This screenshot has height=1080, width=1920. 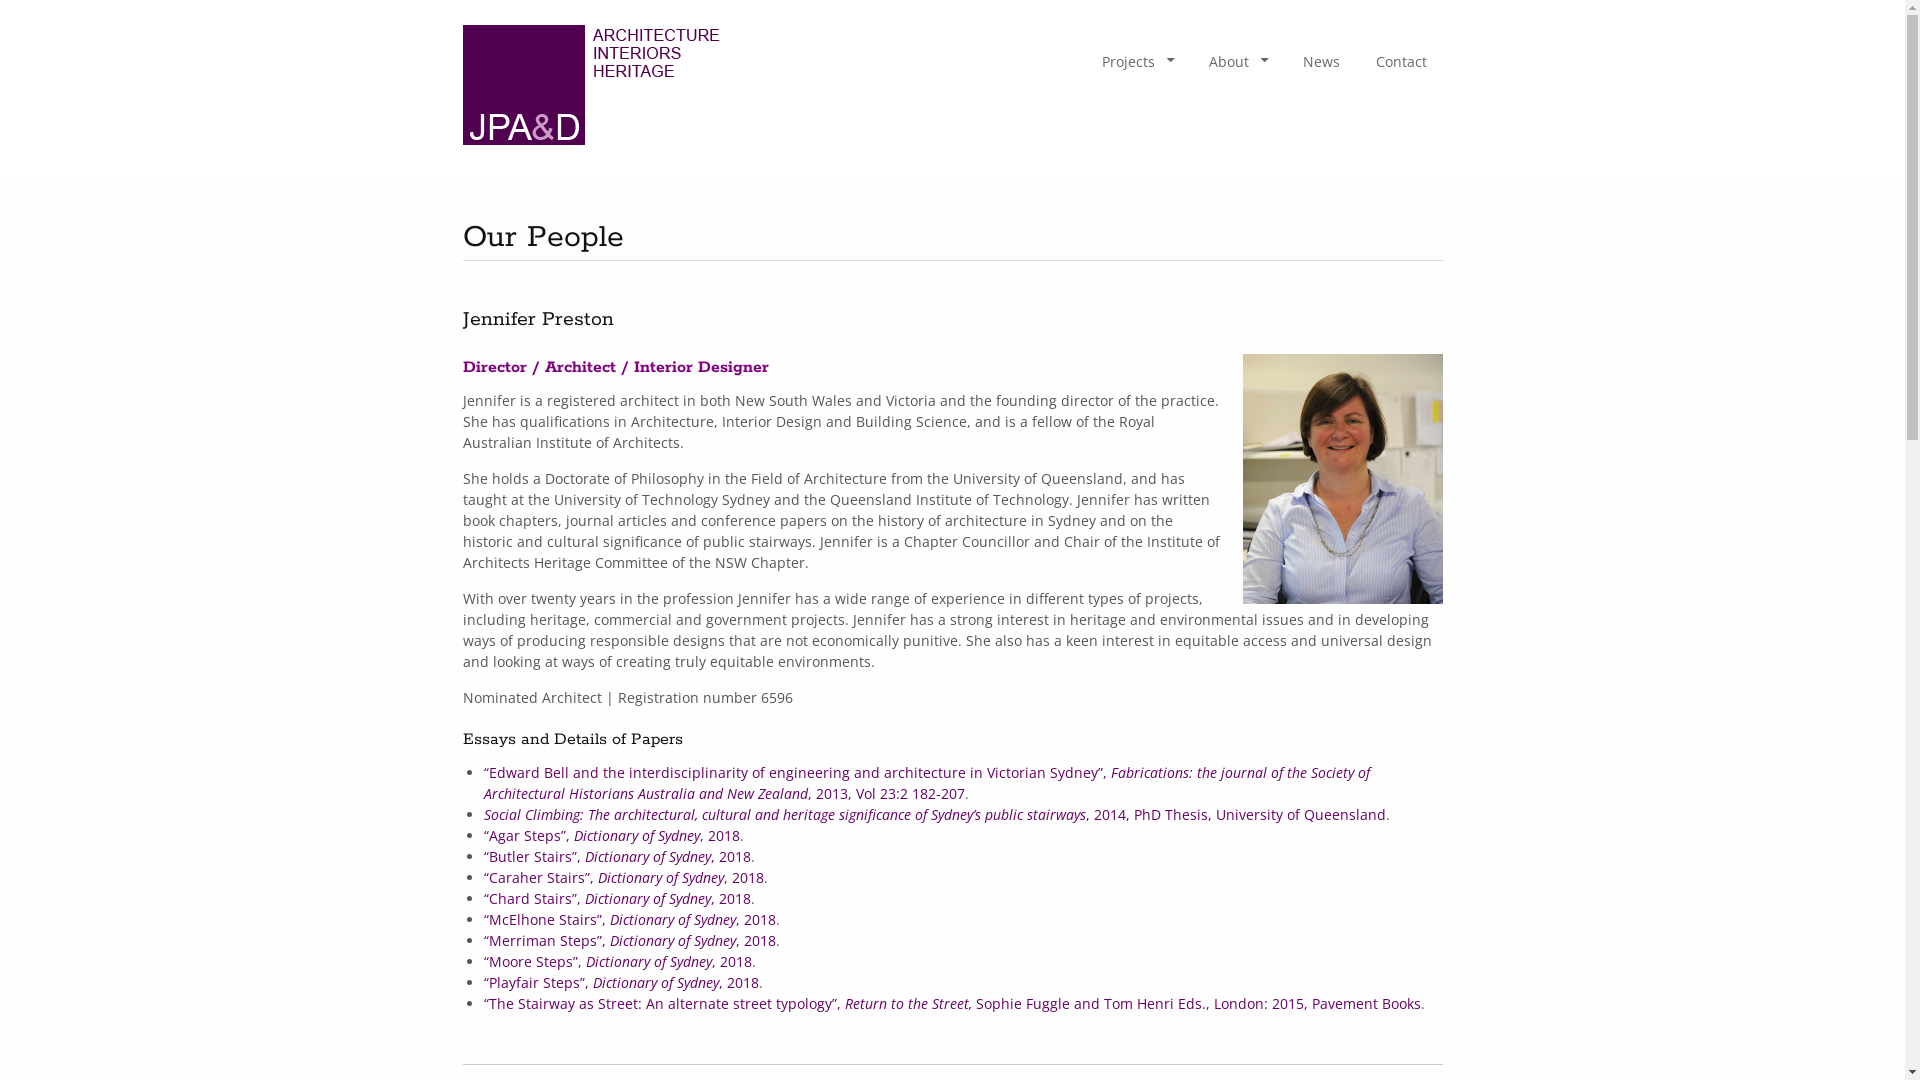 What do you see at coordinates (1320, 62) in the screenshot?
I see `News` at bounding box center [1320, 62].